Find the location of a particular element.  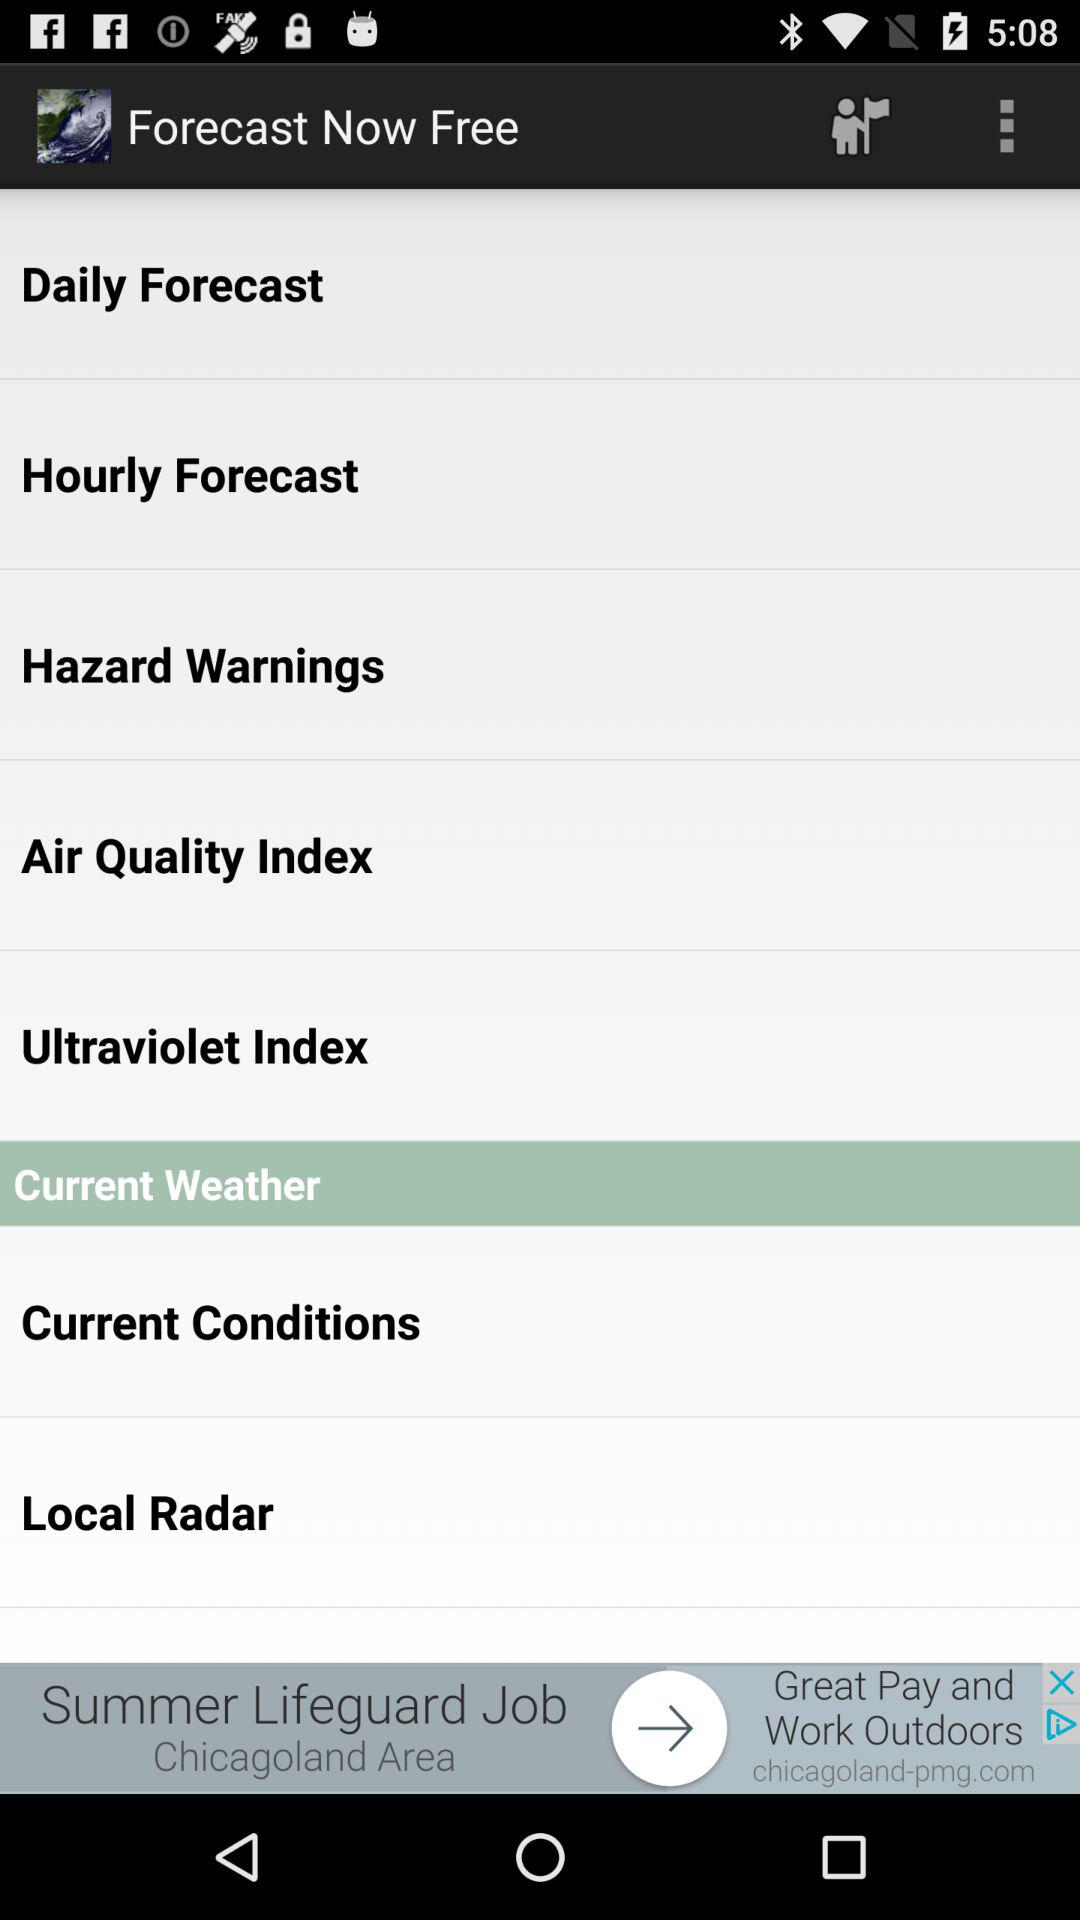

details about advertisement is located at coordinates (540, 1728).